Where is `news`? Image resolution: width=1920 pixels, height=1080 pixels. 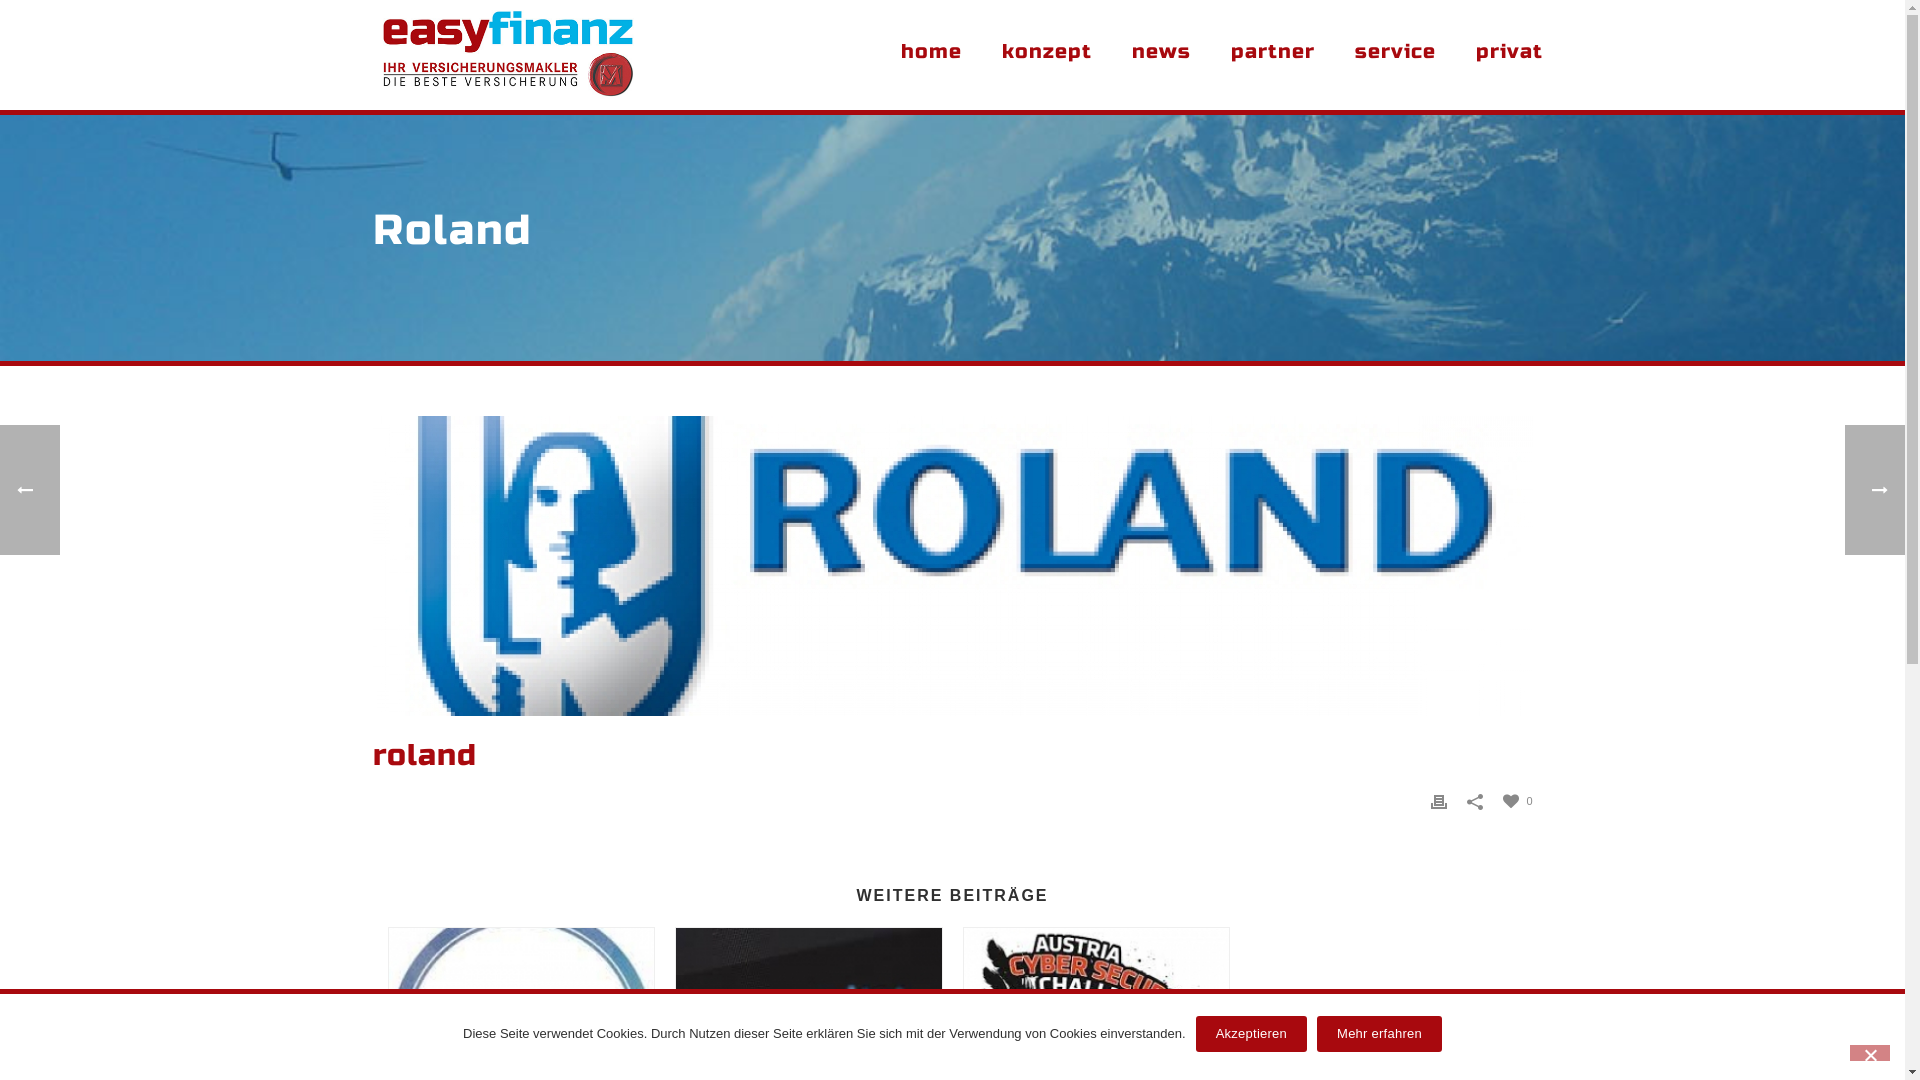
news is located at coordinates (1162, 56).